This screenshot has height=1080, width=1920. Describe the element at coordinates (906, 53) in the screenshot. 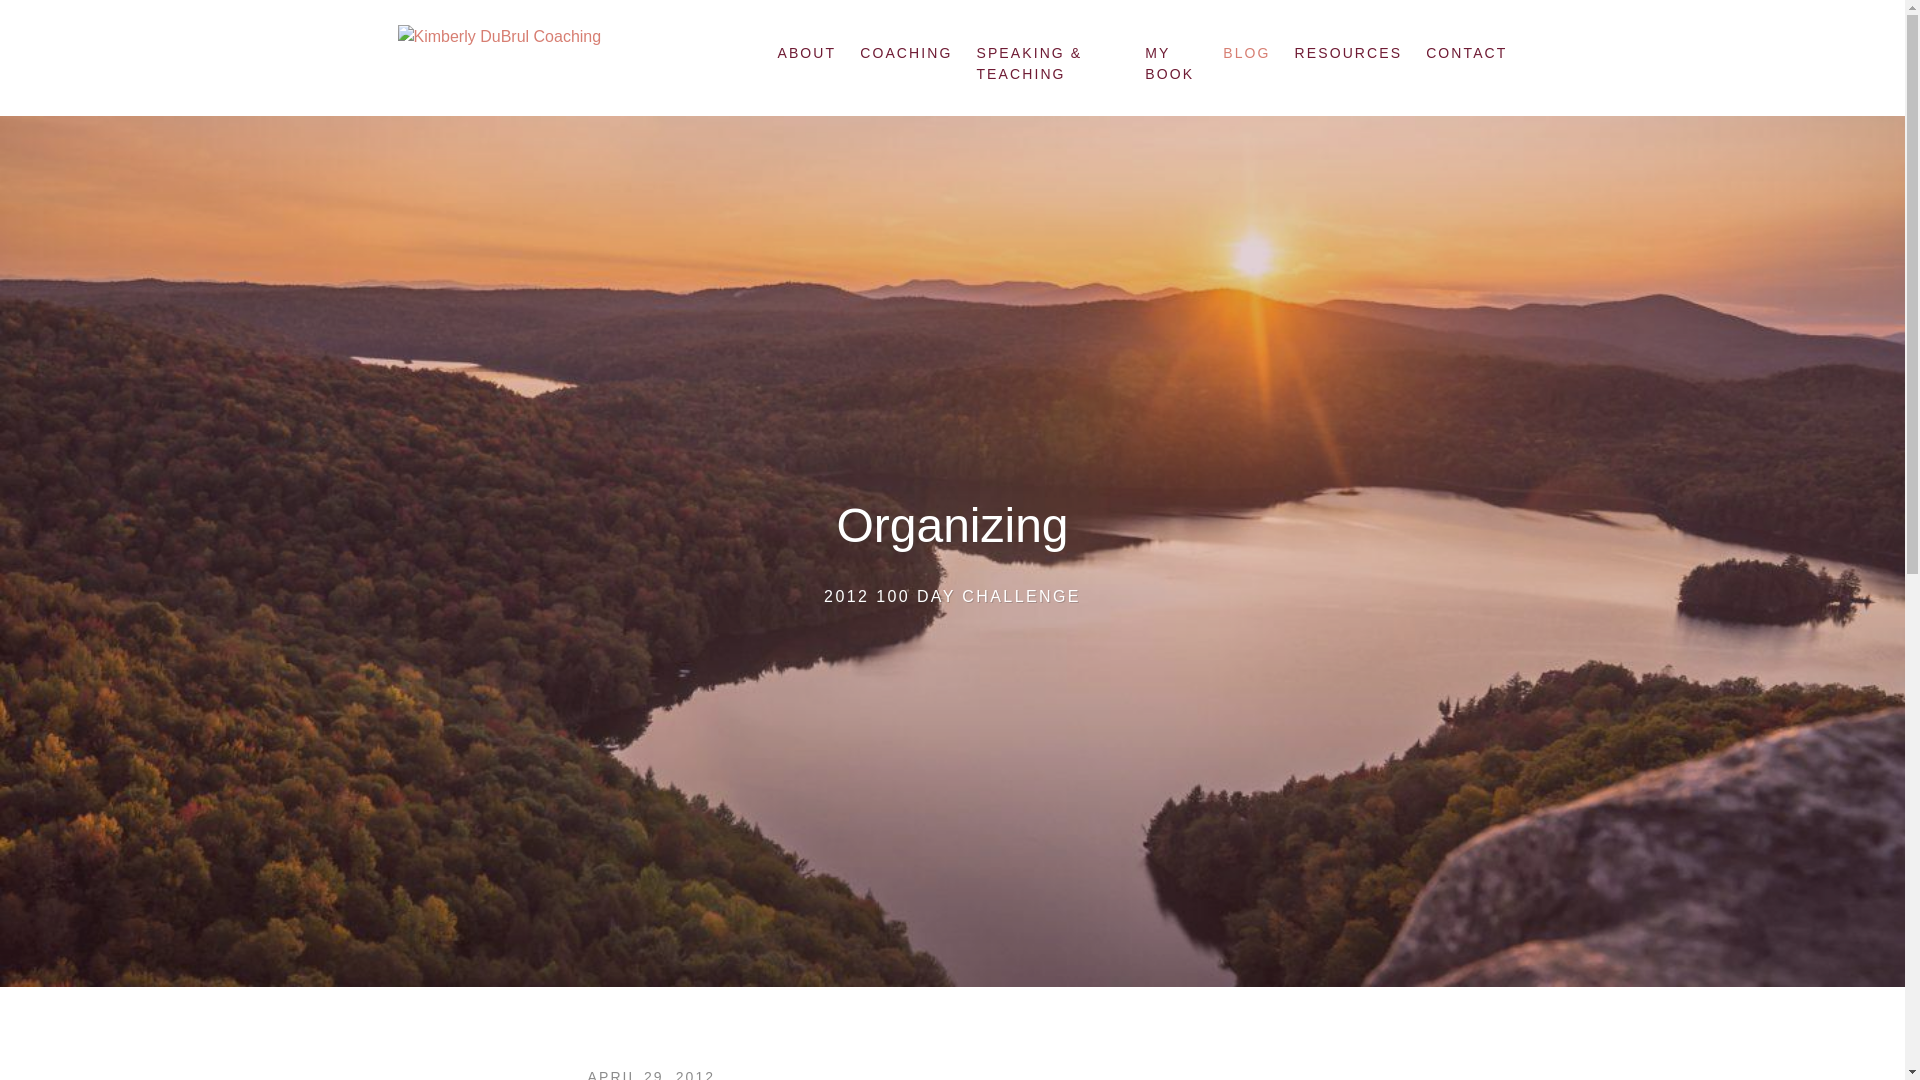

I see `COACHING` at that location.